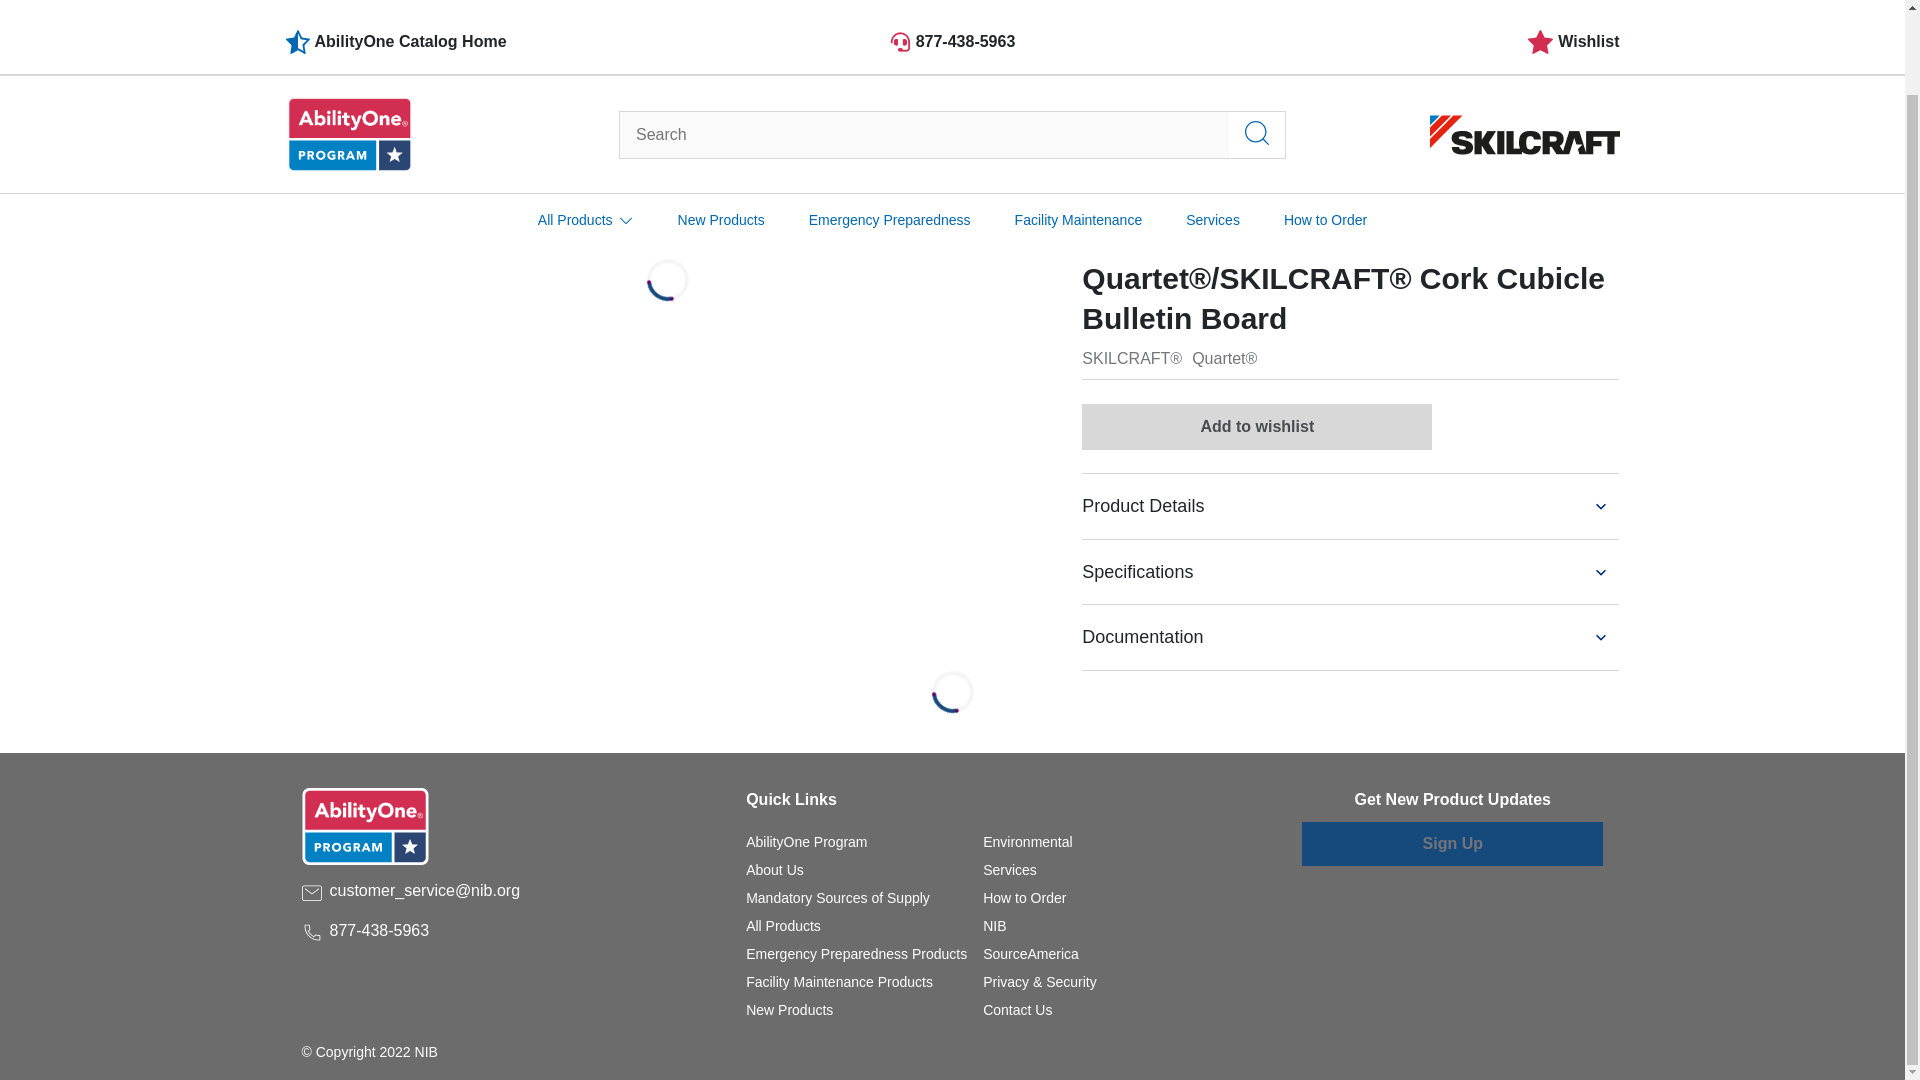  I want to click on All Products, so click(585, 130).